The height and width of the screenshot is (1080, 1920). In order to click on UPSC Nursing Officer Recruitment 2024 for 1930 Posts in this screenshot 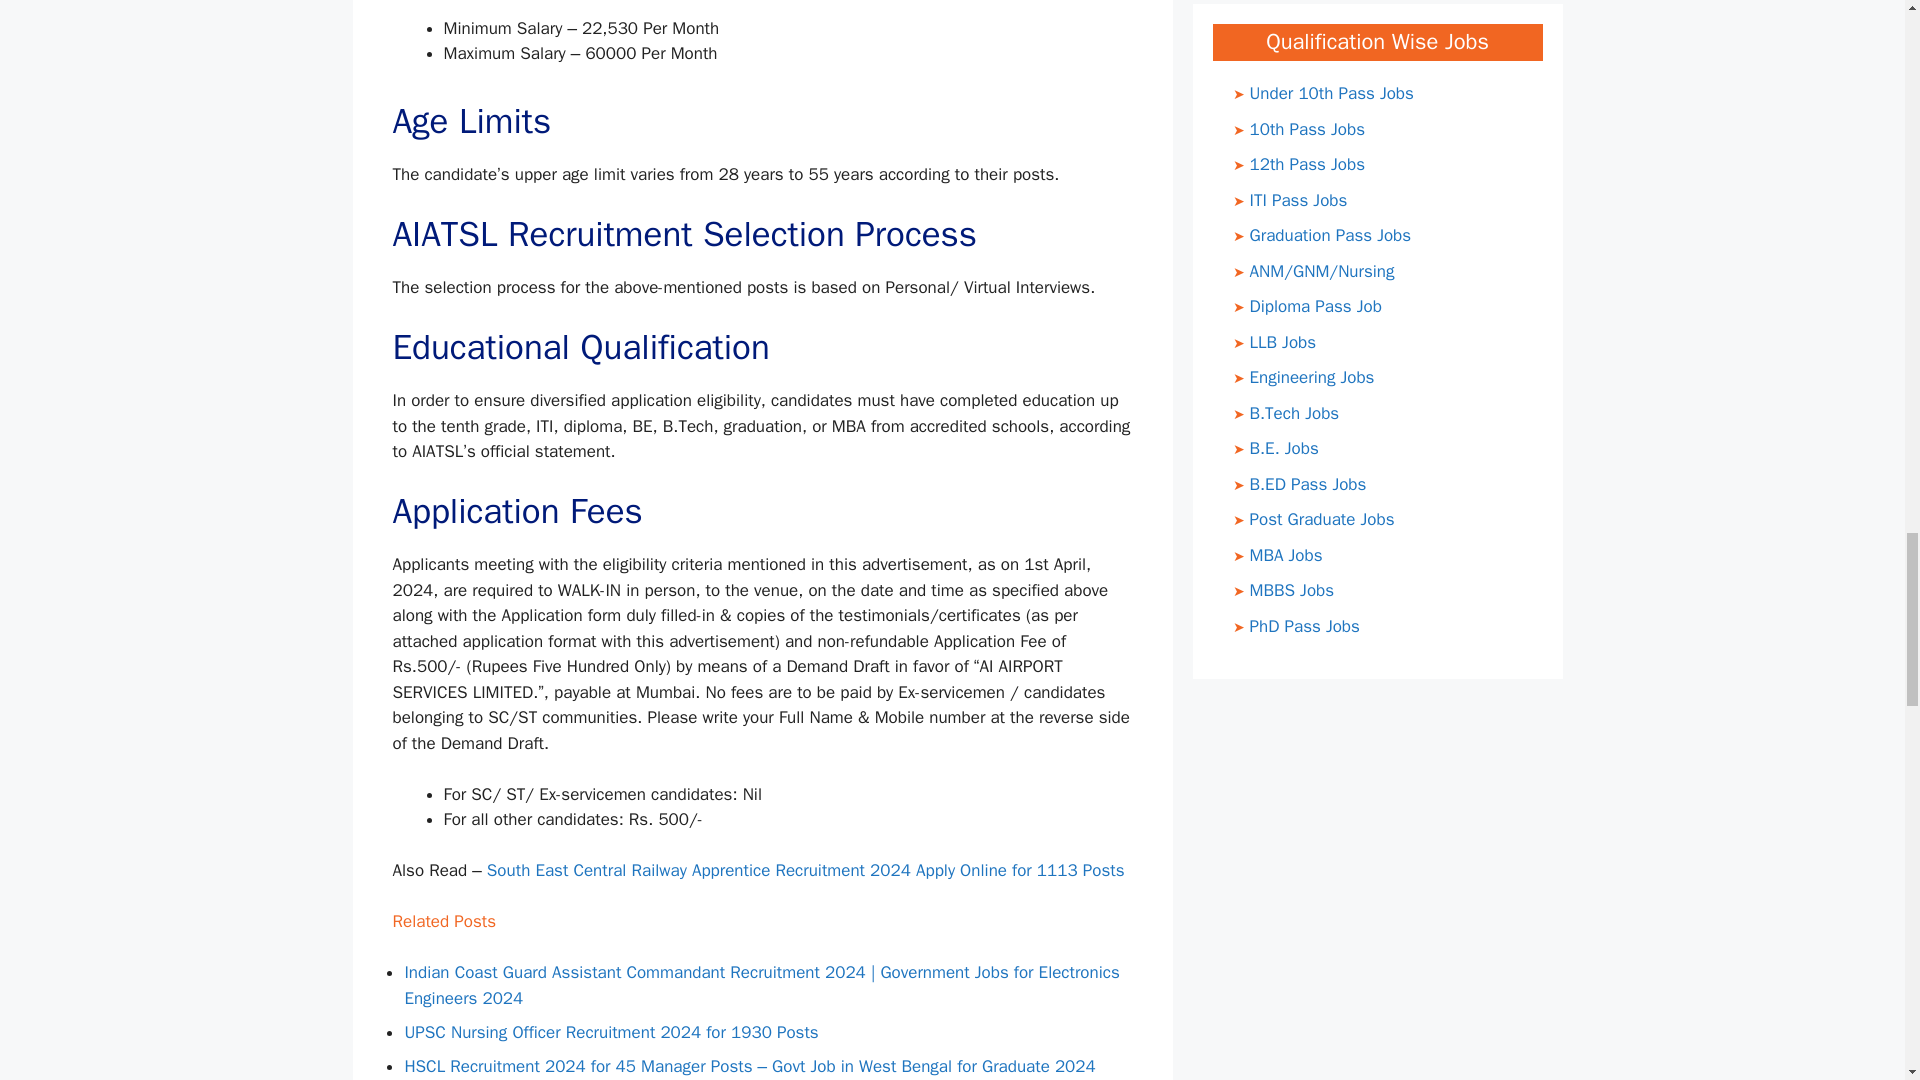, I will do `click(610, 1032)`.